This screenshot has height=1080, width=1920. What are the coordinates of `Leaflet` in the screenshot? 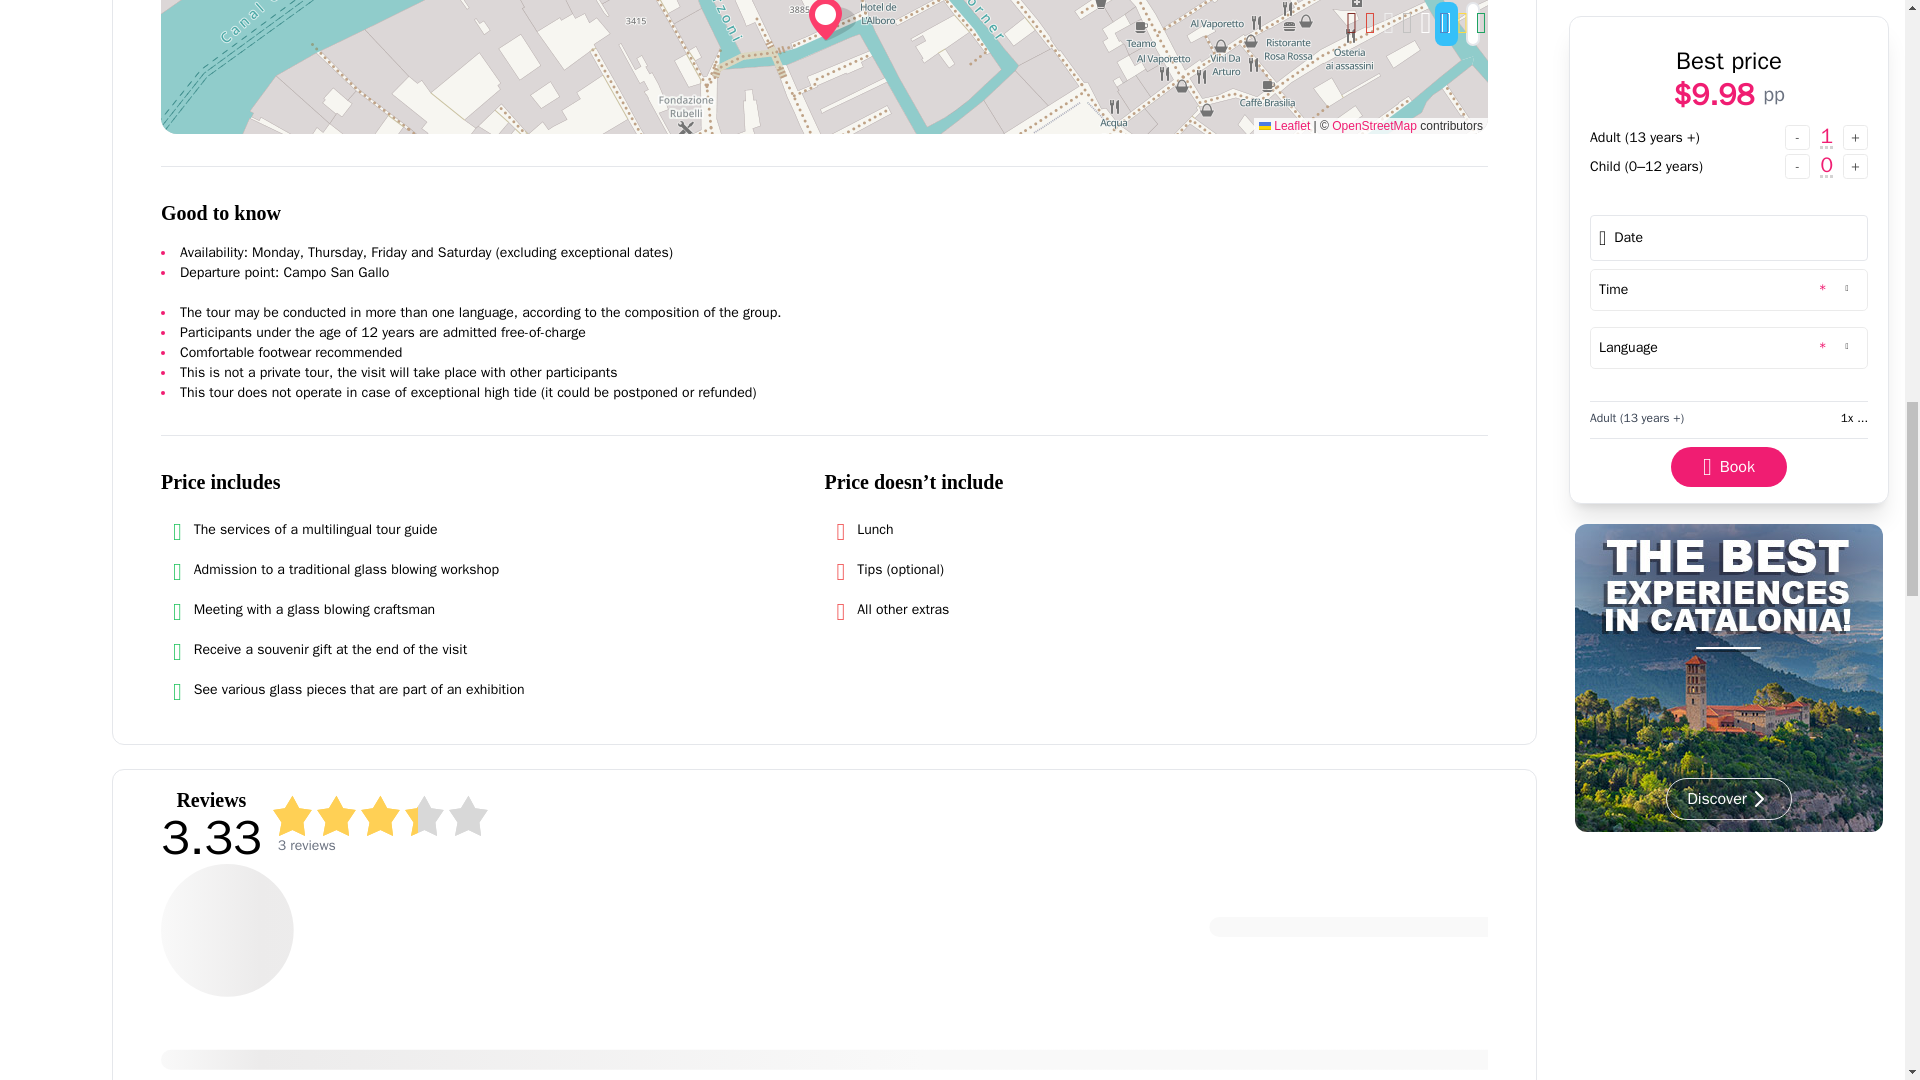 It's located at (1284, 125).